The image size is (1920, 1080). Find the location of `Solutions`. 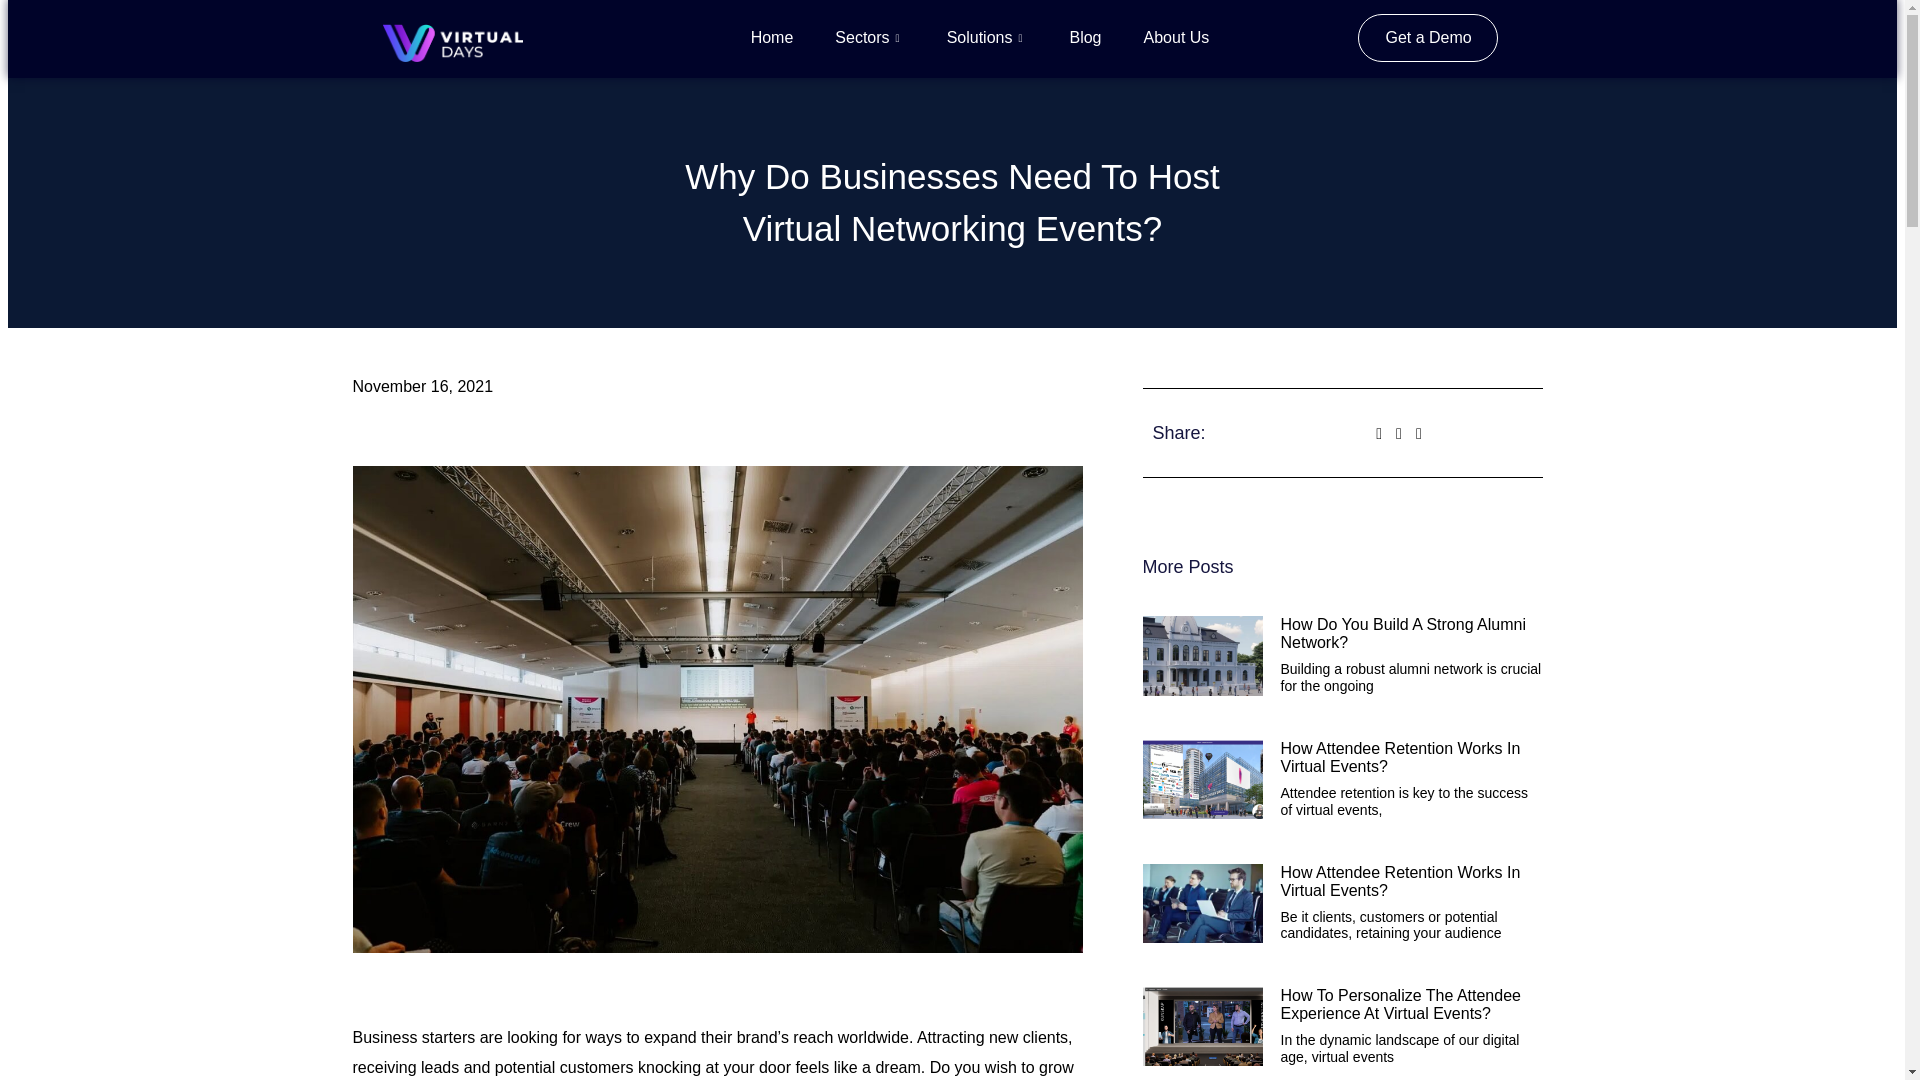

Solutions is located at coordinates (986, 38).